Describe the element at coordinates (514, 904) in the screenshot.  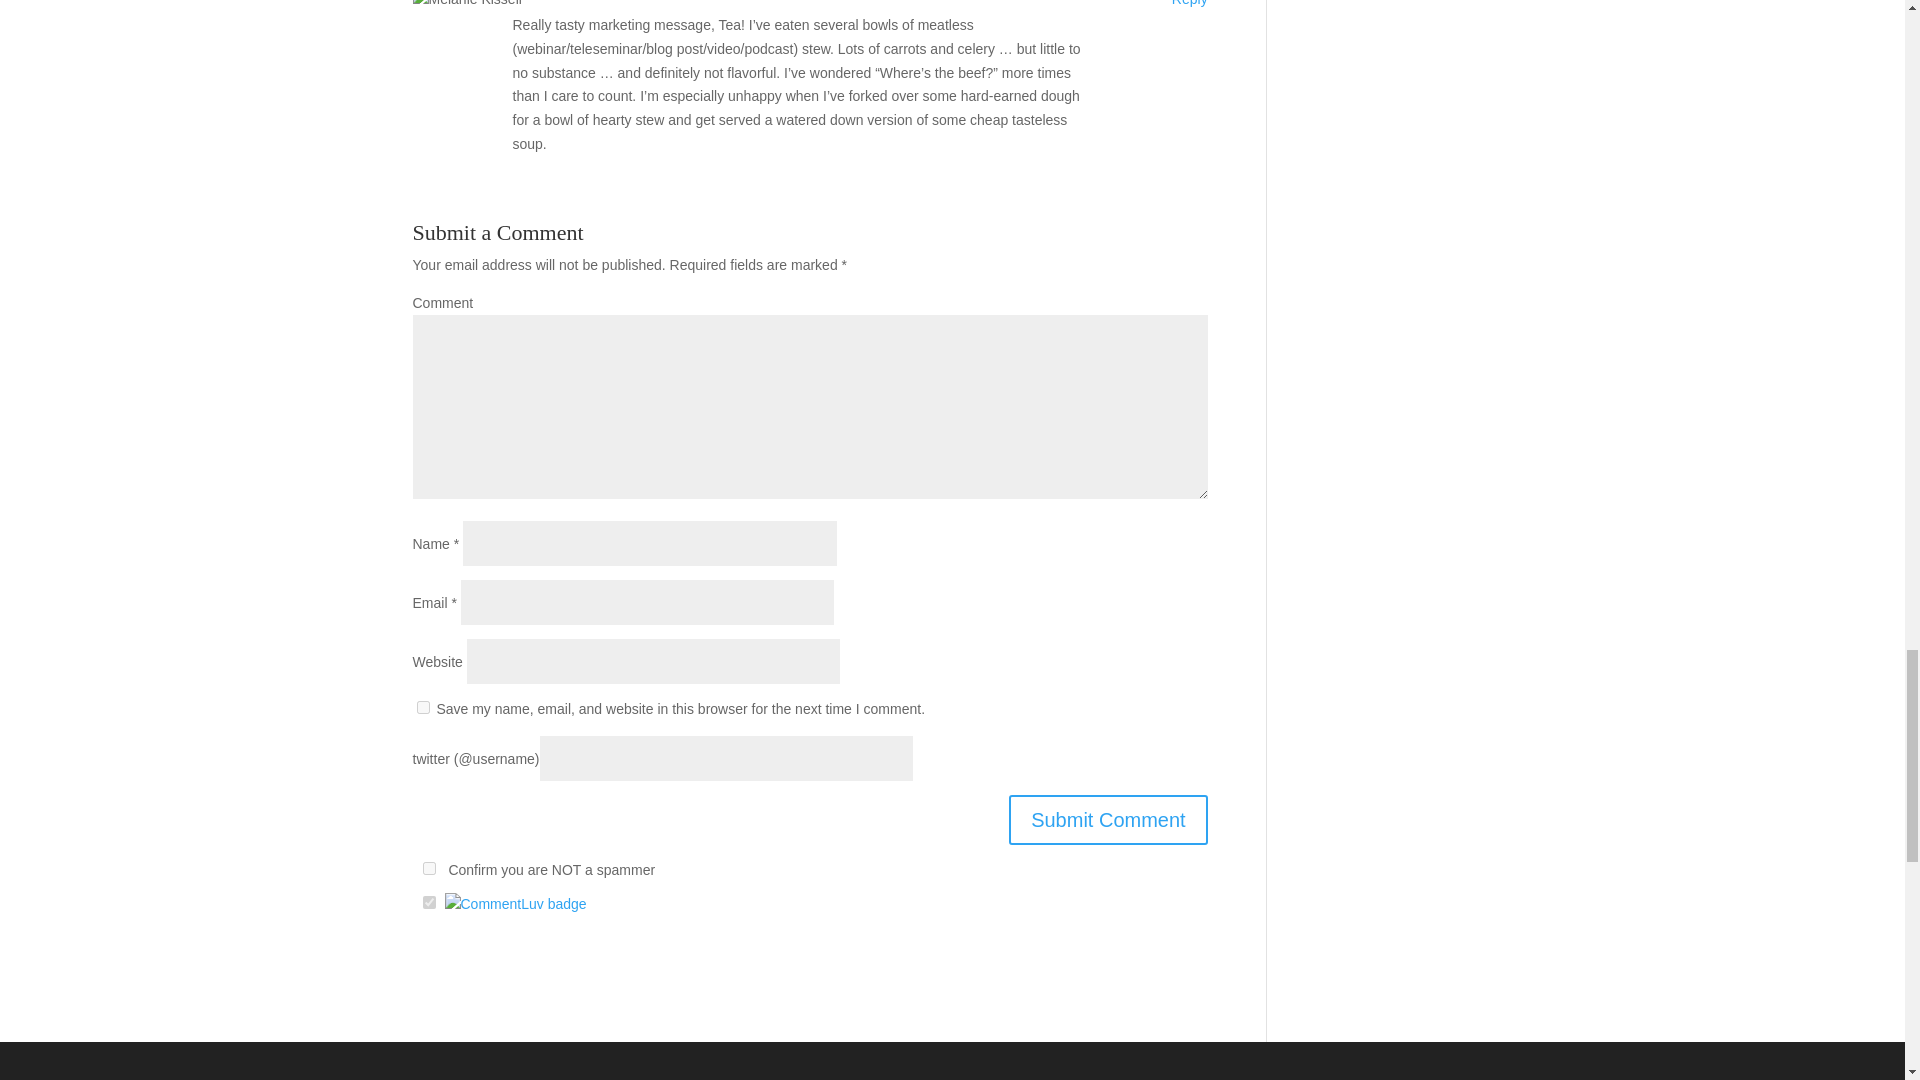
I see `CommentLuv is enabled` at that location.